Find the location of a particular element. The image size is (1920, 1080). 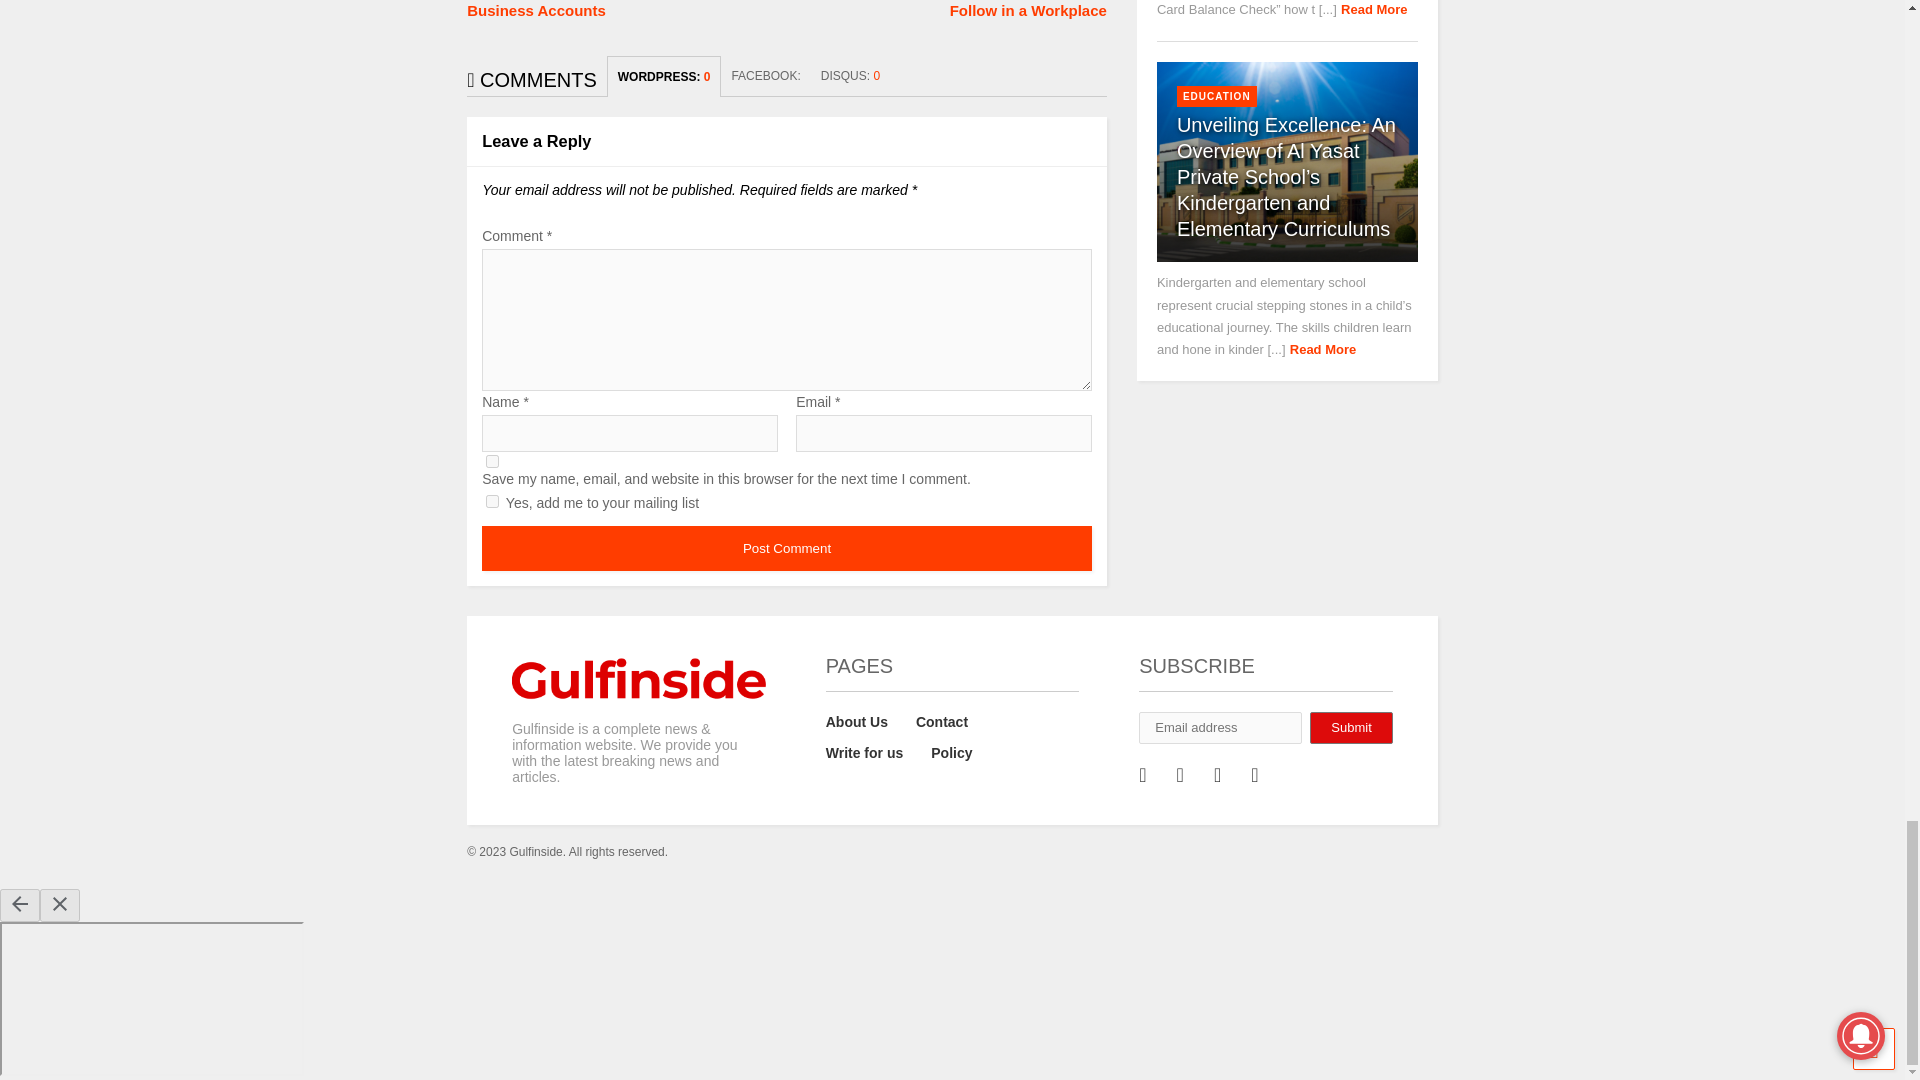

Post Comment is located at coordinates (786, 548).